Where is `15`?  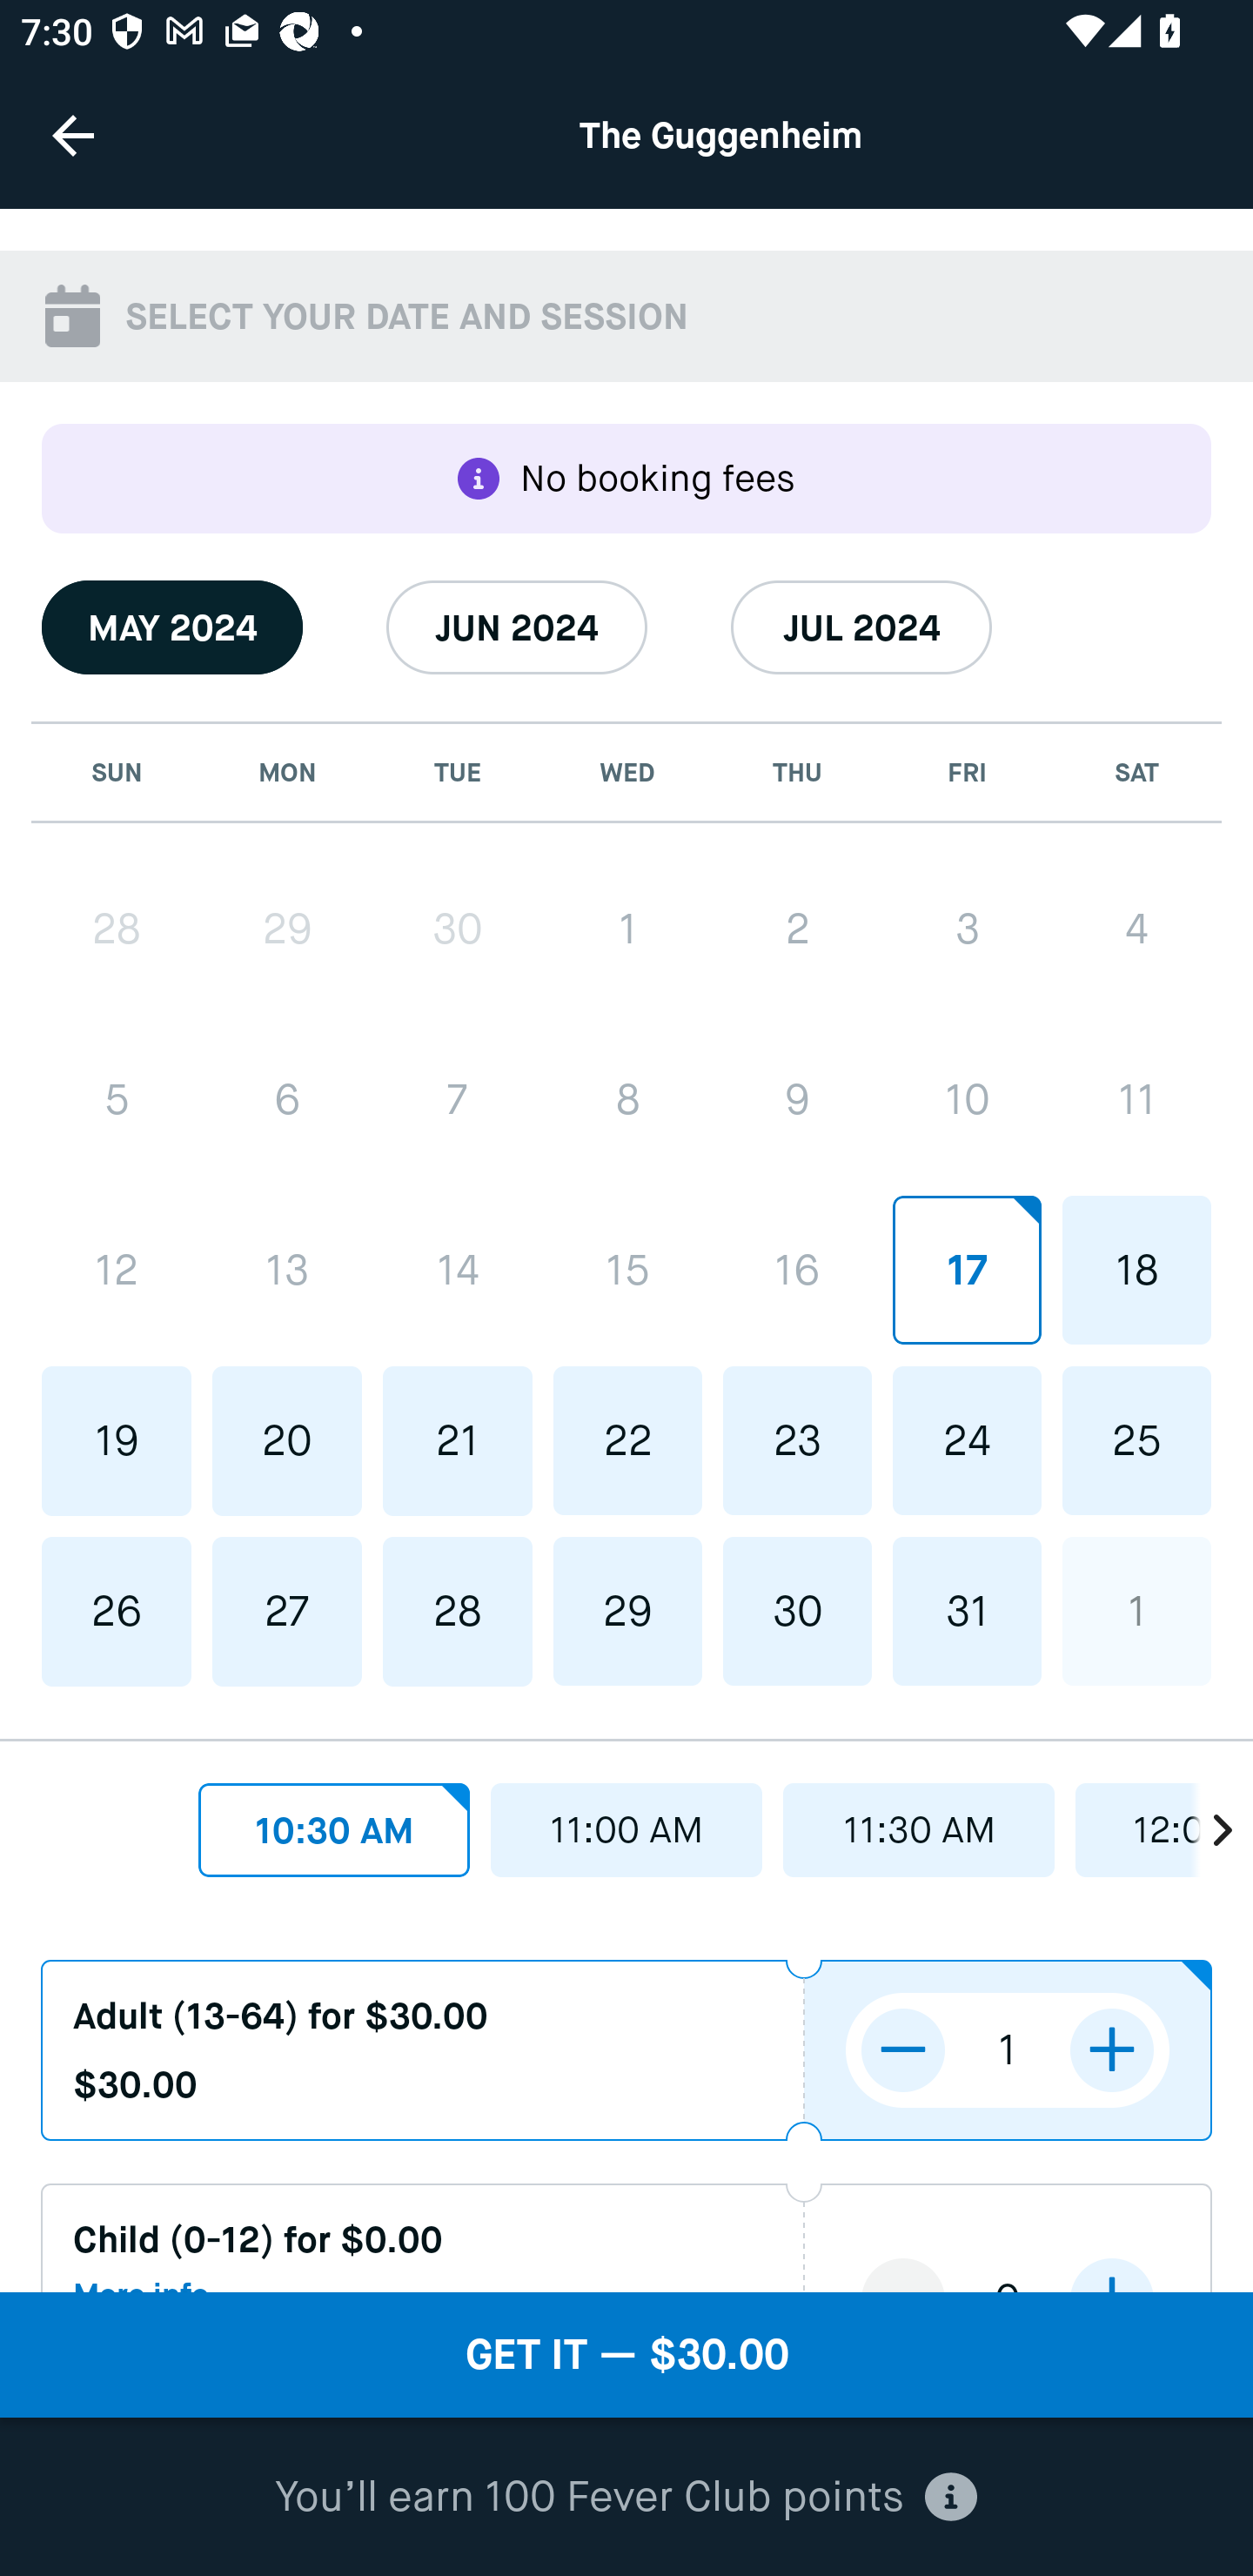
15 is located at coordinates (627, 1270).